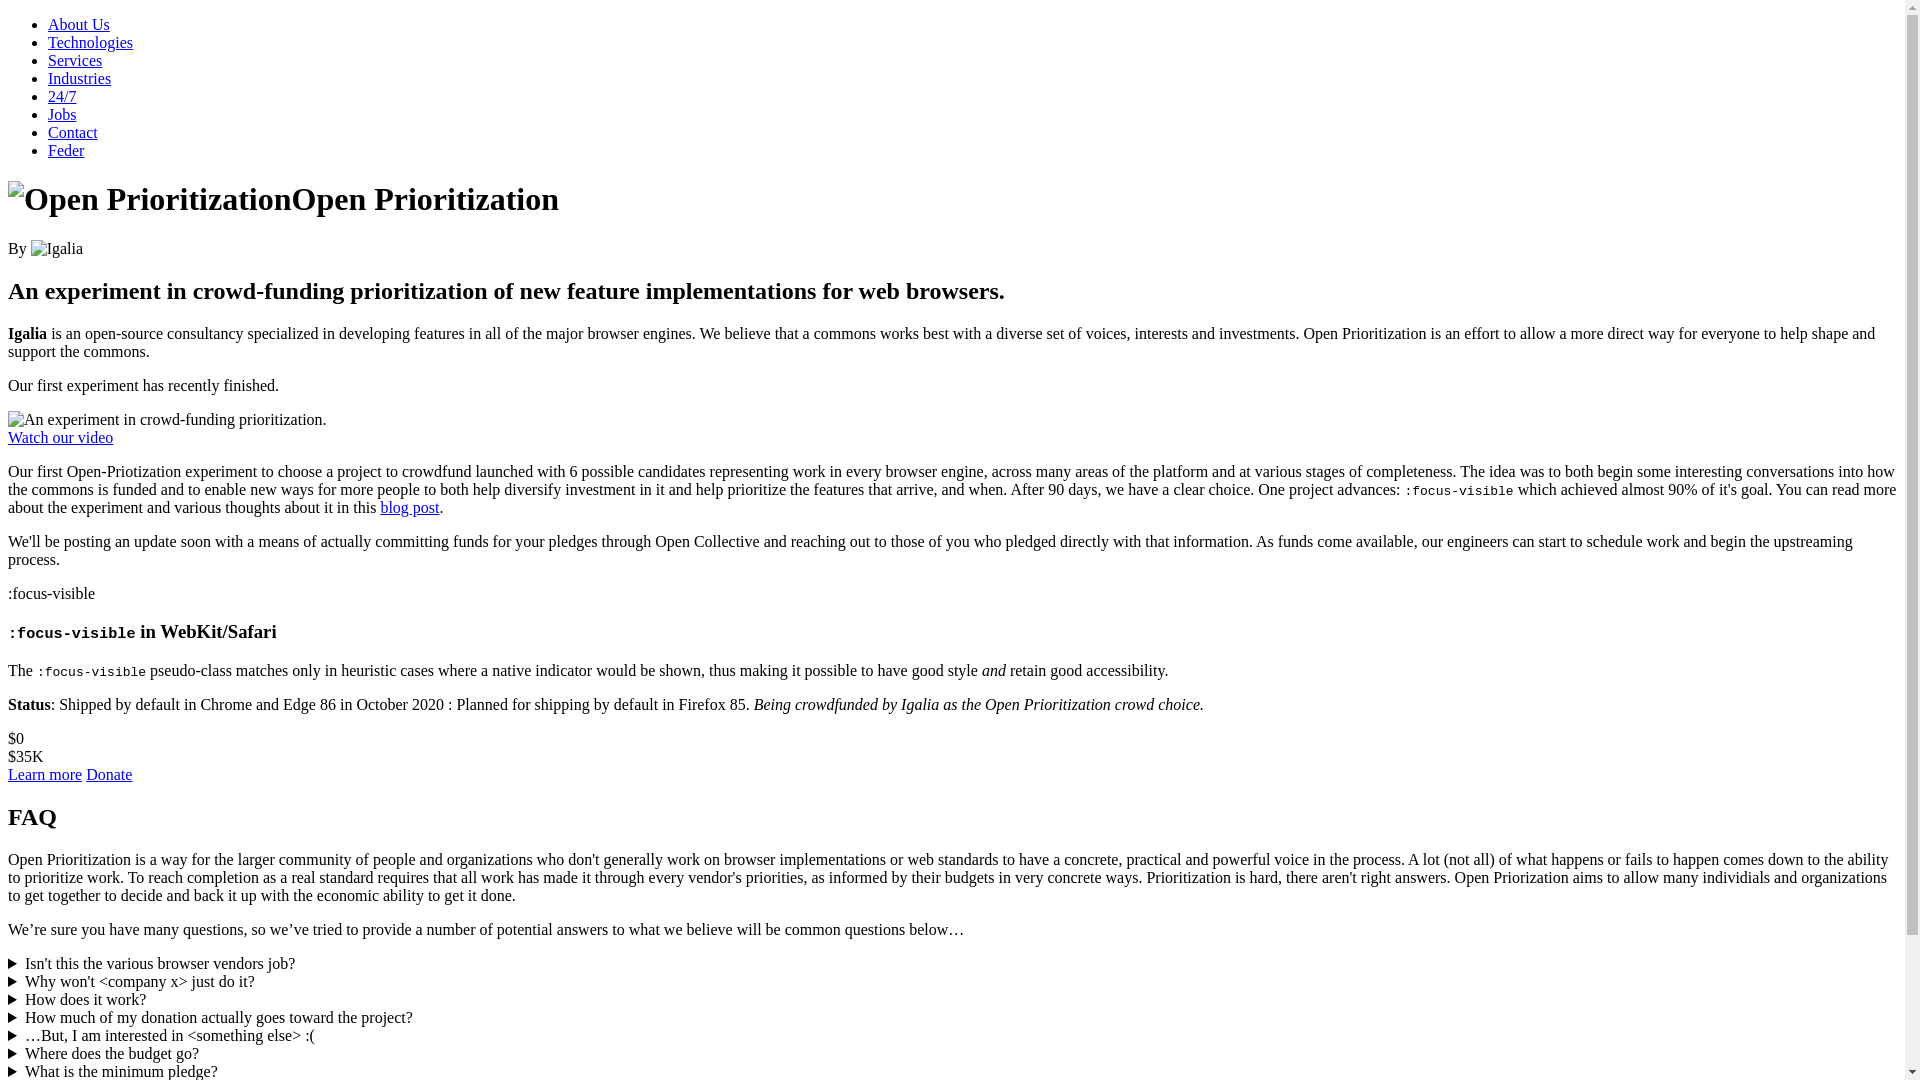  I want to click on Donate, so click(109, 774).